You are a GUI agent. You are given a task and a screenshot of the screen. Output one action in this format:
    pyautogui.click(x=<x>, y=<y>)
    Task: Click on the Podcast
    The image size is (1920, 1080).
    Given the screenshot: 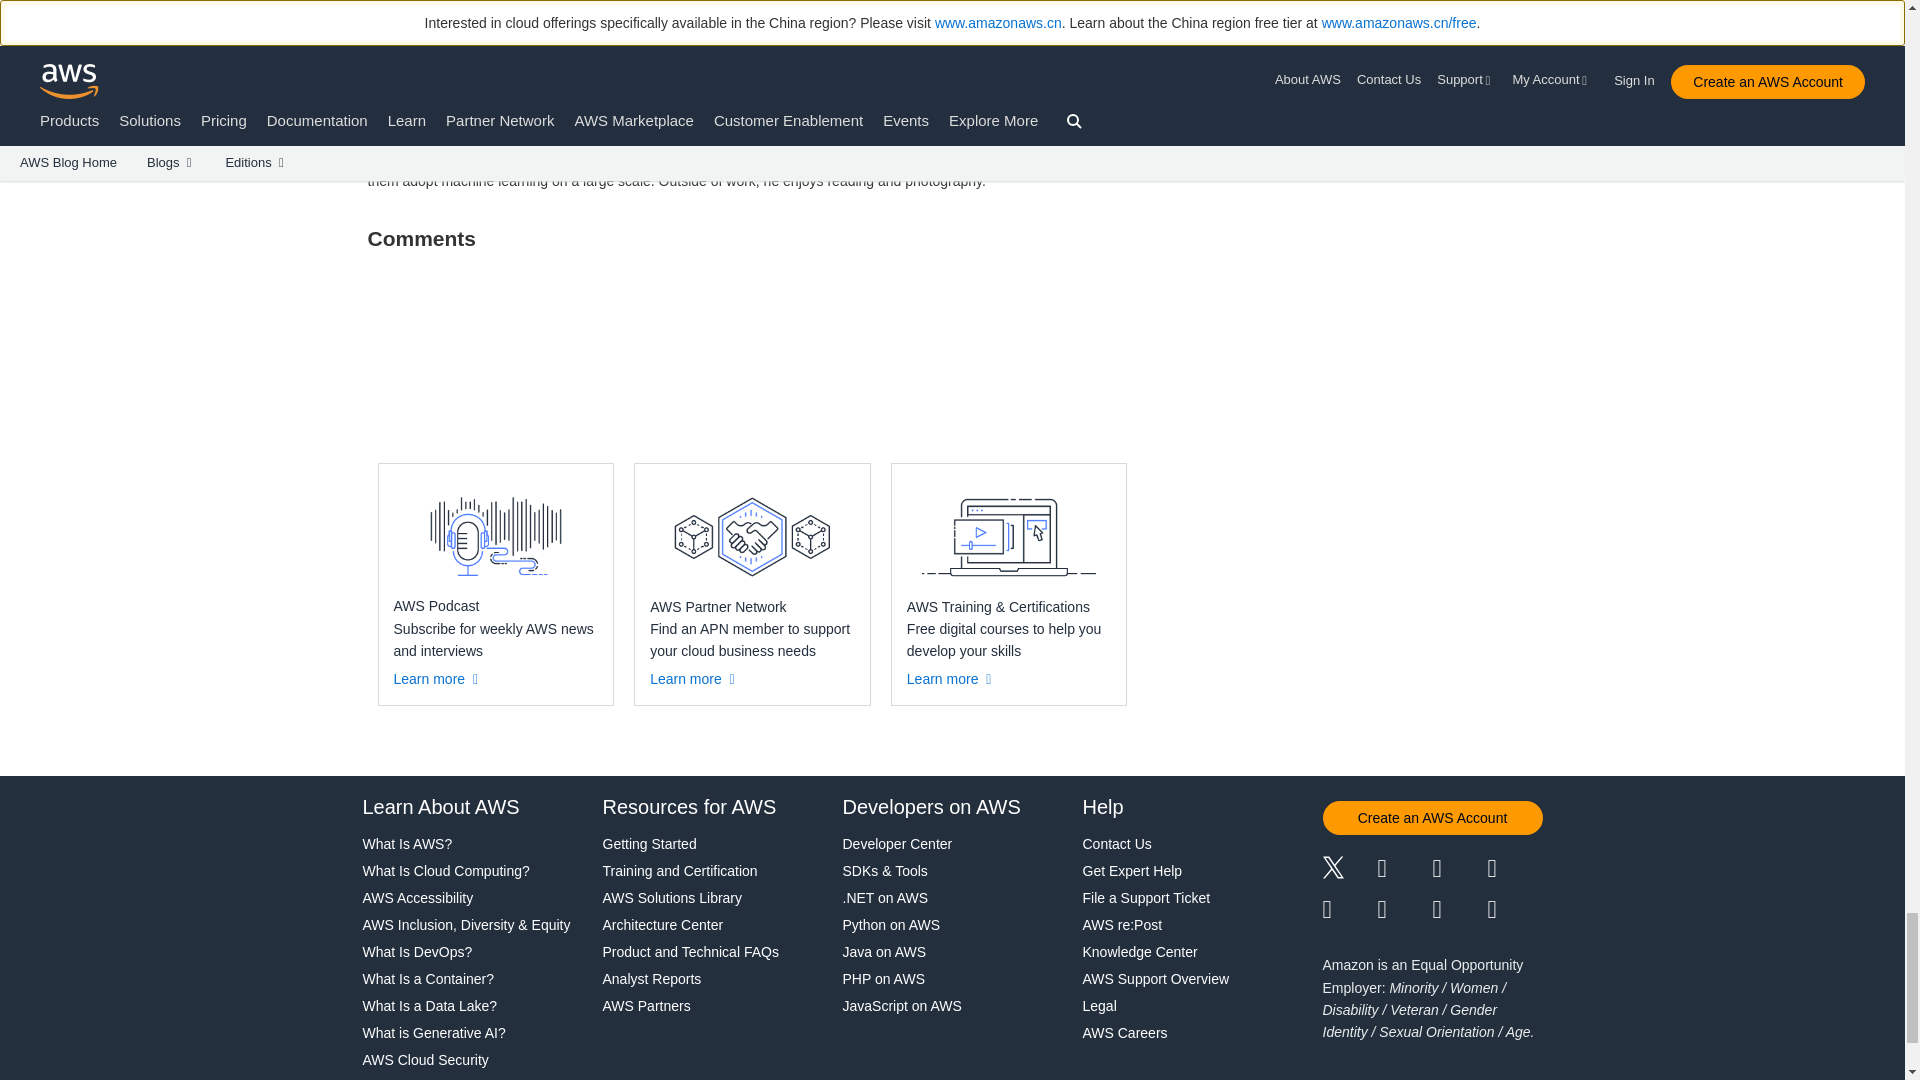 What is the action you would take?
    pyautogui.click(x=1459, y=910)
    